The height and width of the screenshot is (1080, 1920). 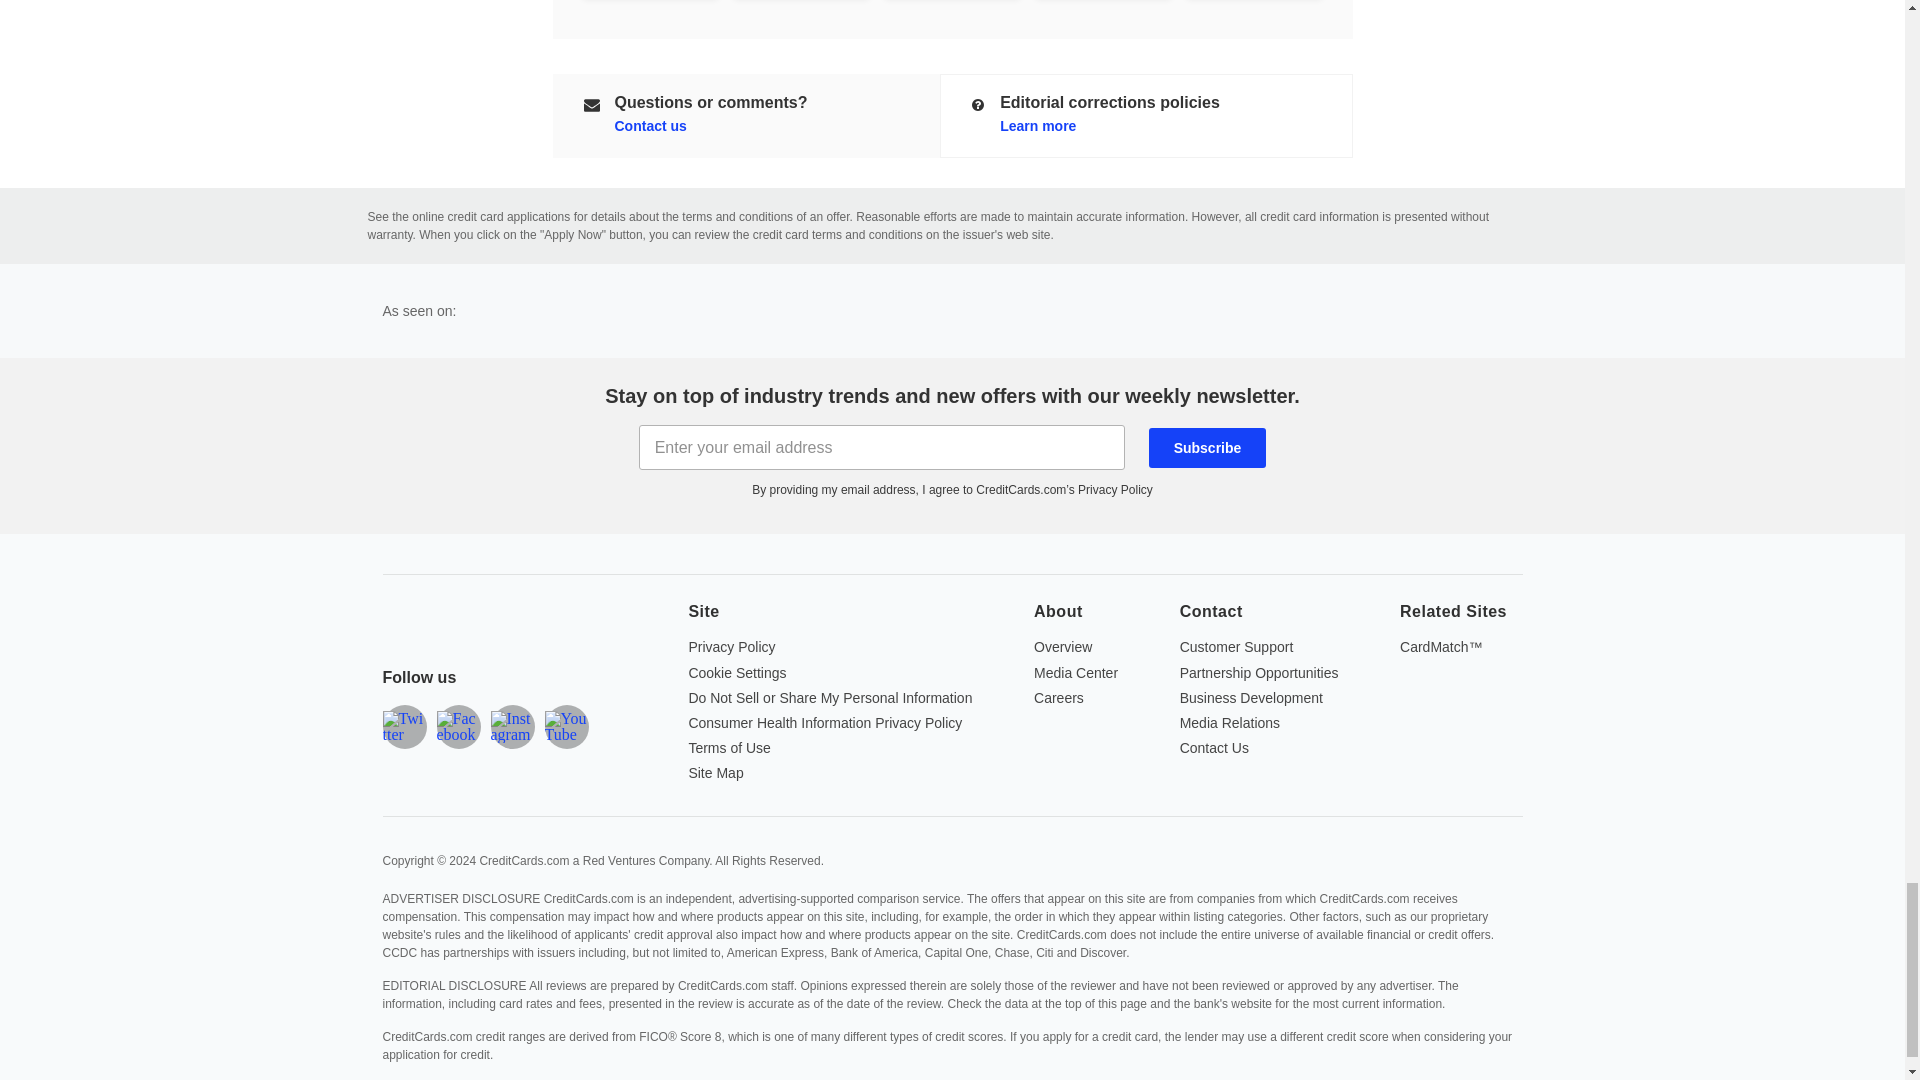 I want to click on Instagram, so click(x=511, y=727).